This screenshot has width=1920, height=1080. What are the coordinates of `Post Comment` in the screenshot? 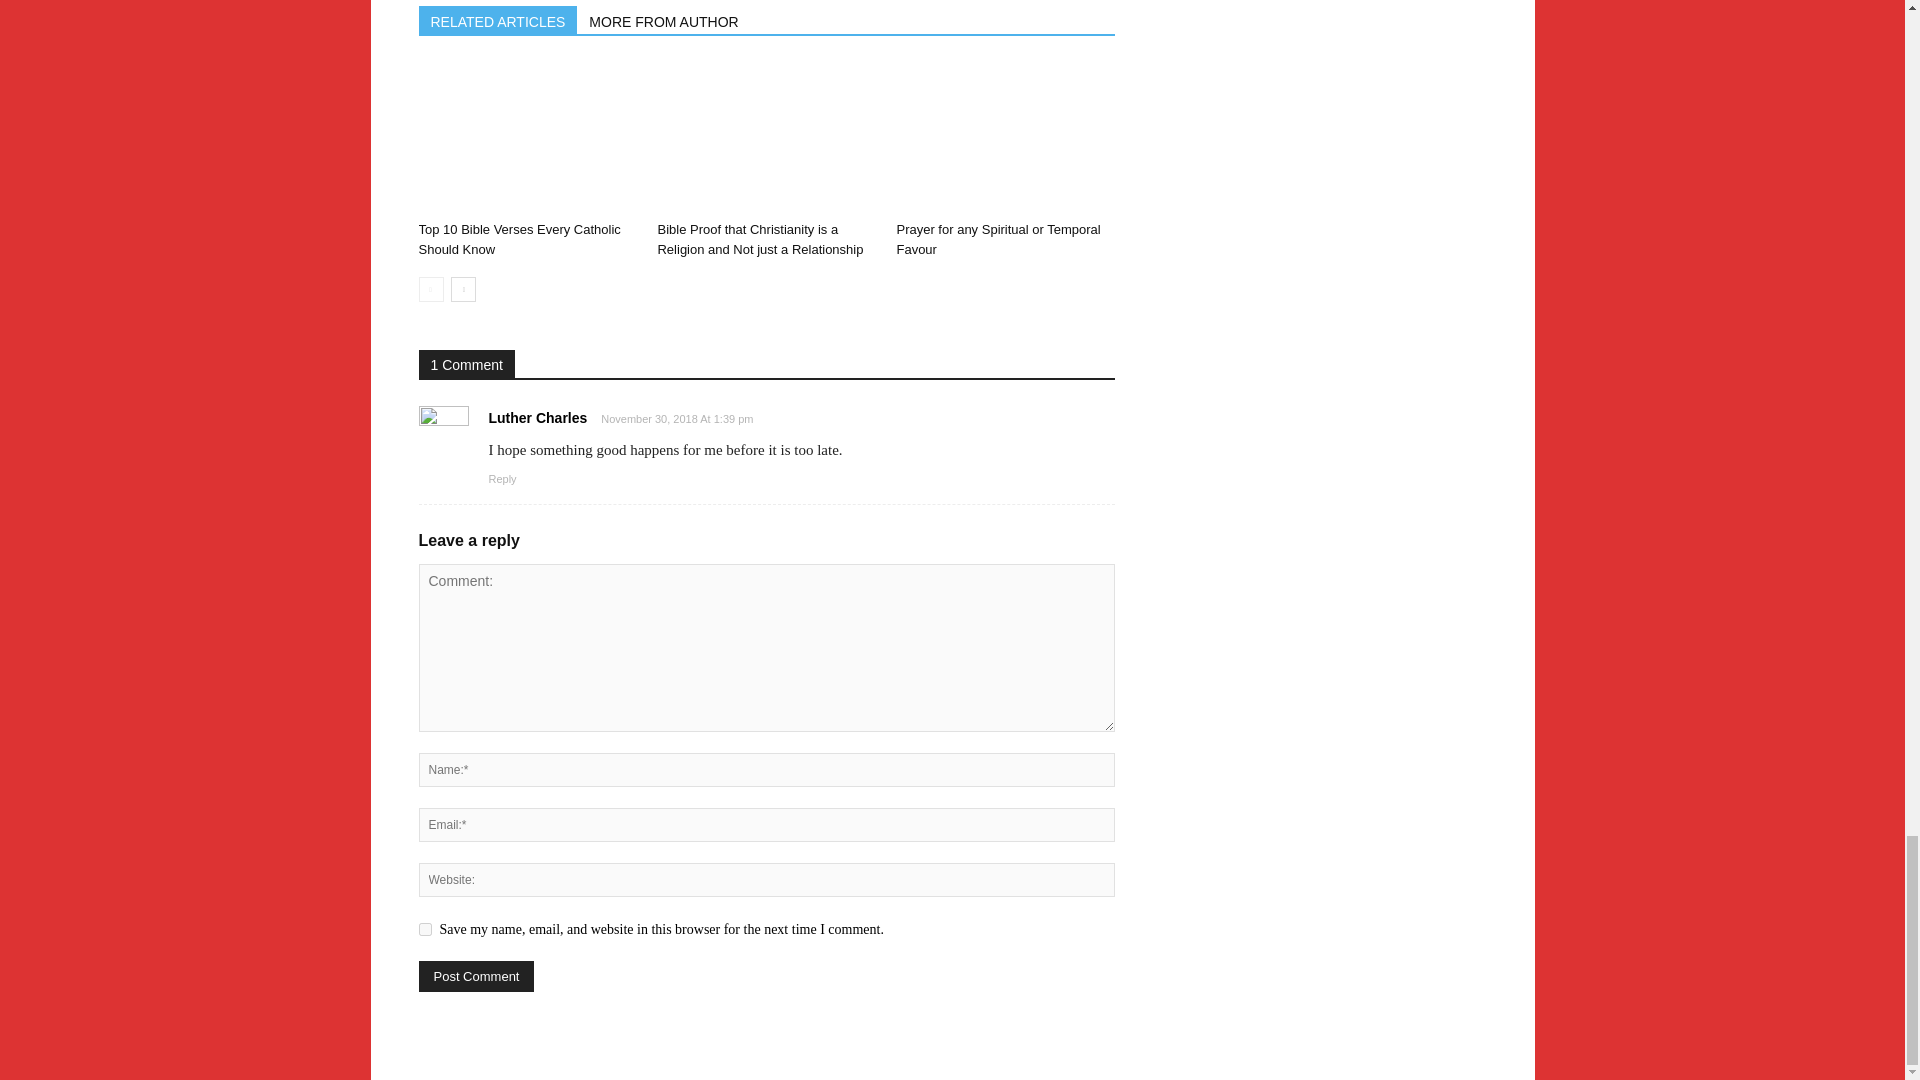 It's located at (476, 976).